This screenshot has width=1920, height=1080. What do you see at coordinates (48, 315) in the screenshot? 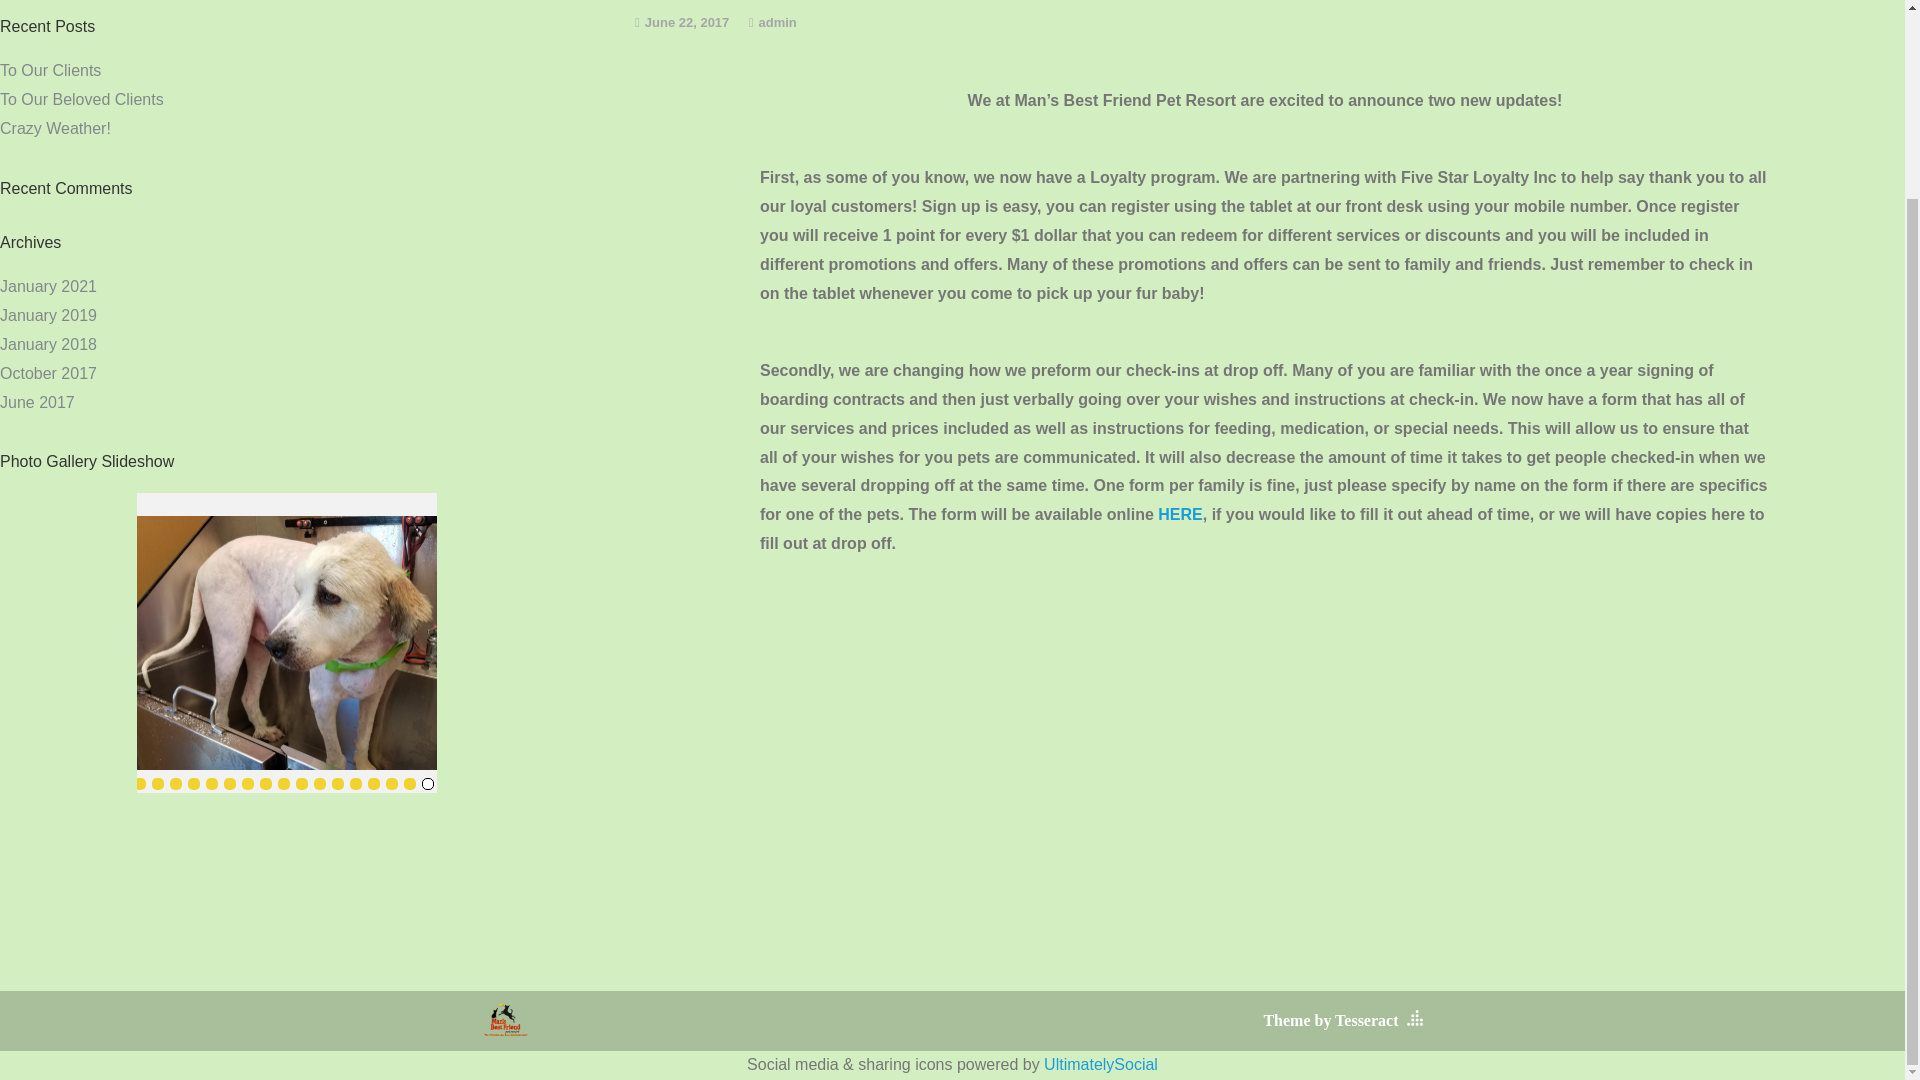
I see `January 2019` at bounding box center [48, 315].